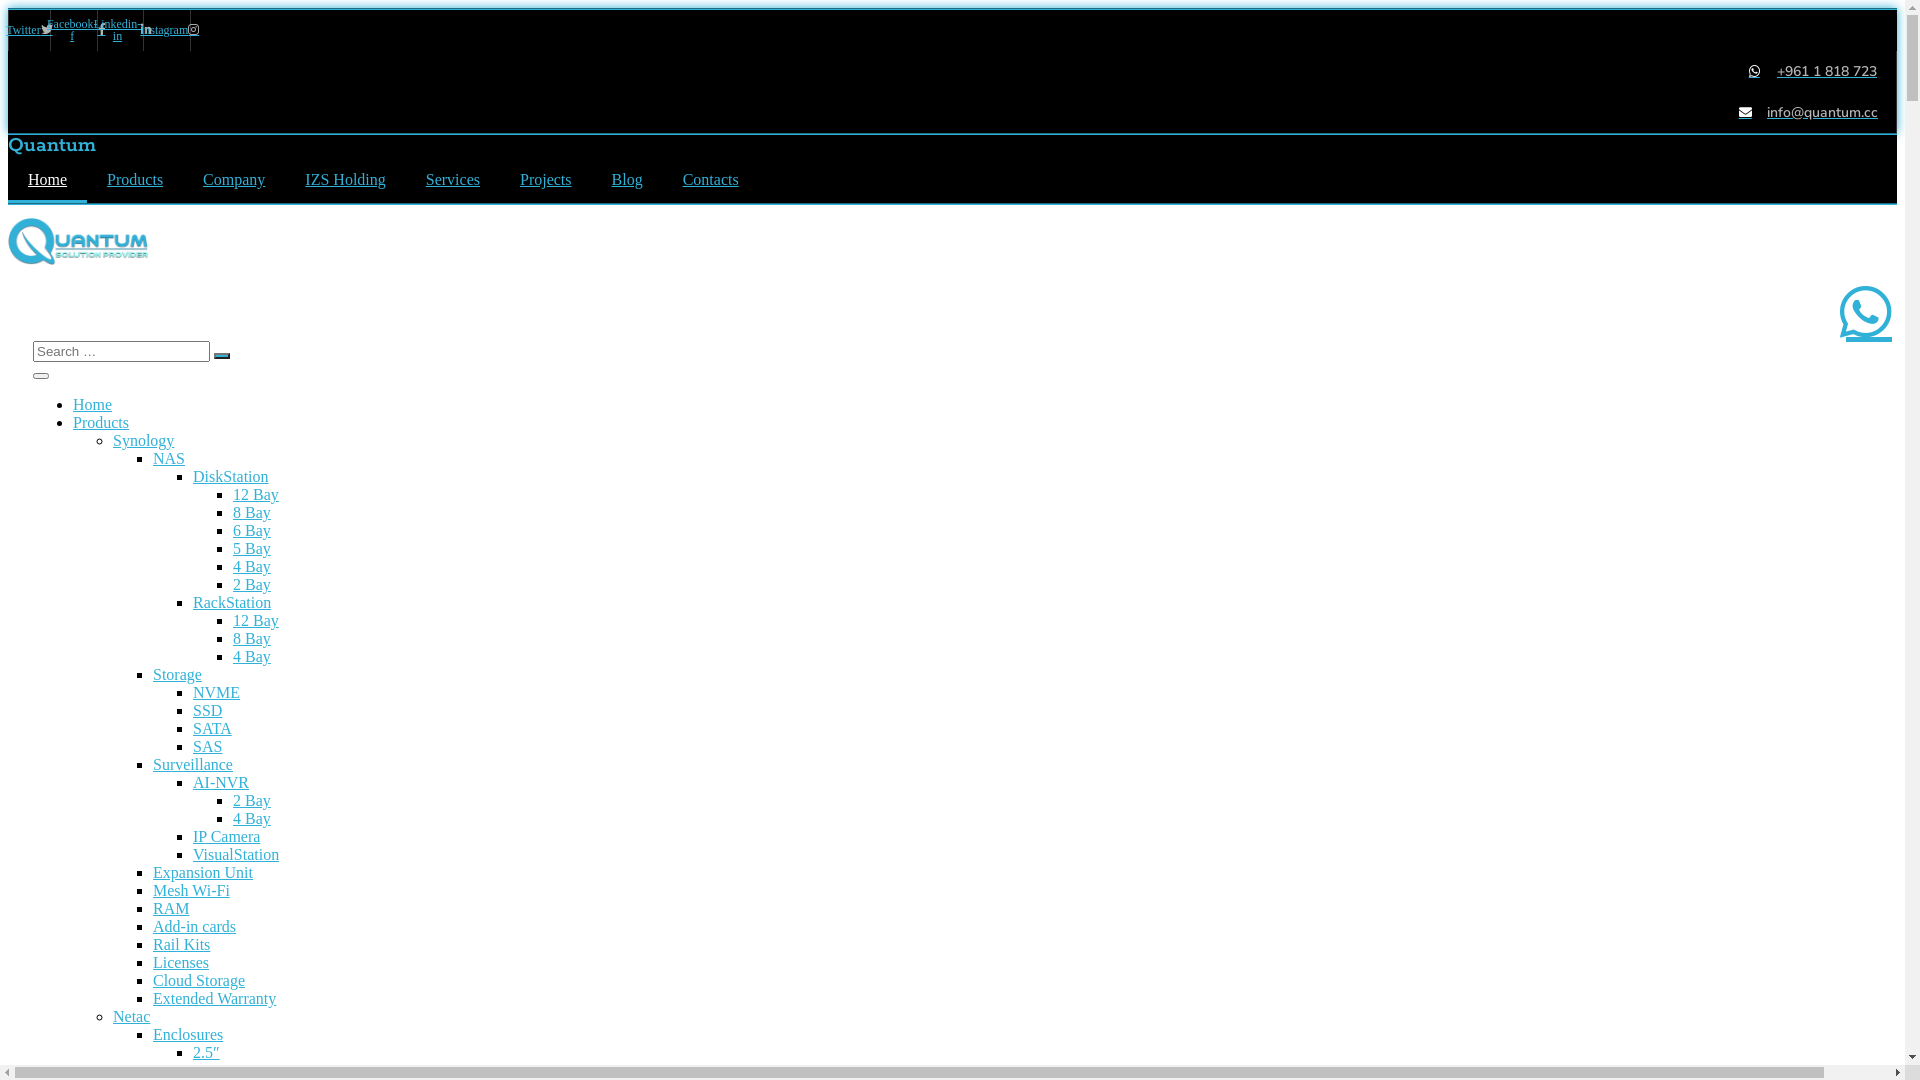  What do you see at coordinates (169, 458) in the screenshot?
I see `NAS` at bounding box center [169, 458].